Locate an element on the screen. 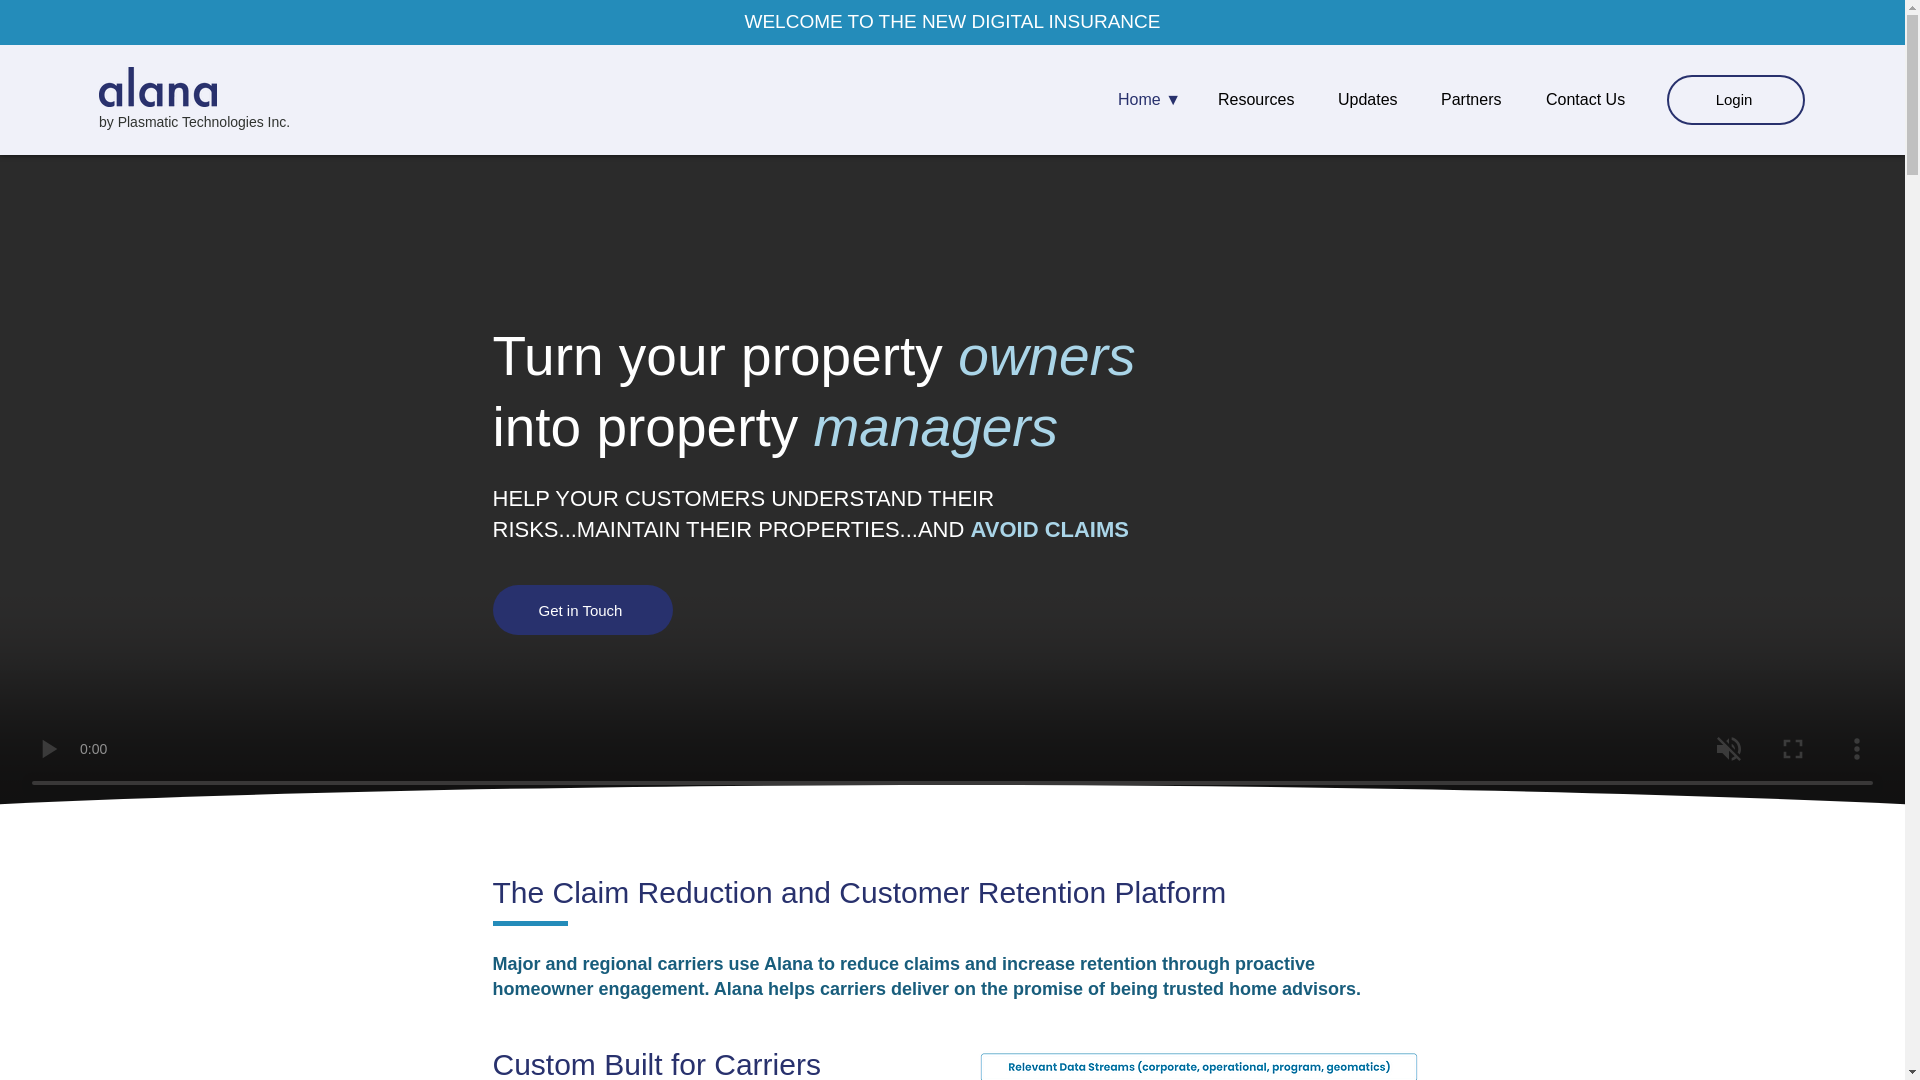 The image size is (1920, 1080). Login is located at coordinates (1735, 100).